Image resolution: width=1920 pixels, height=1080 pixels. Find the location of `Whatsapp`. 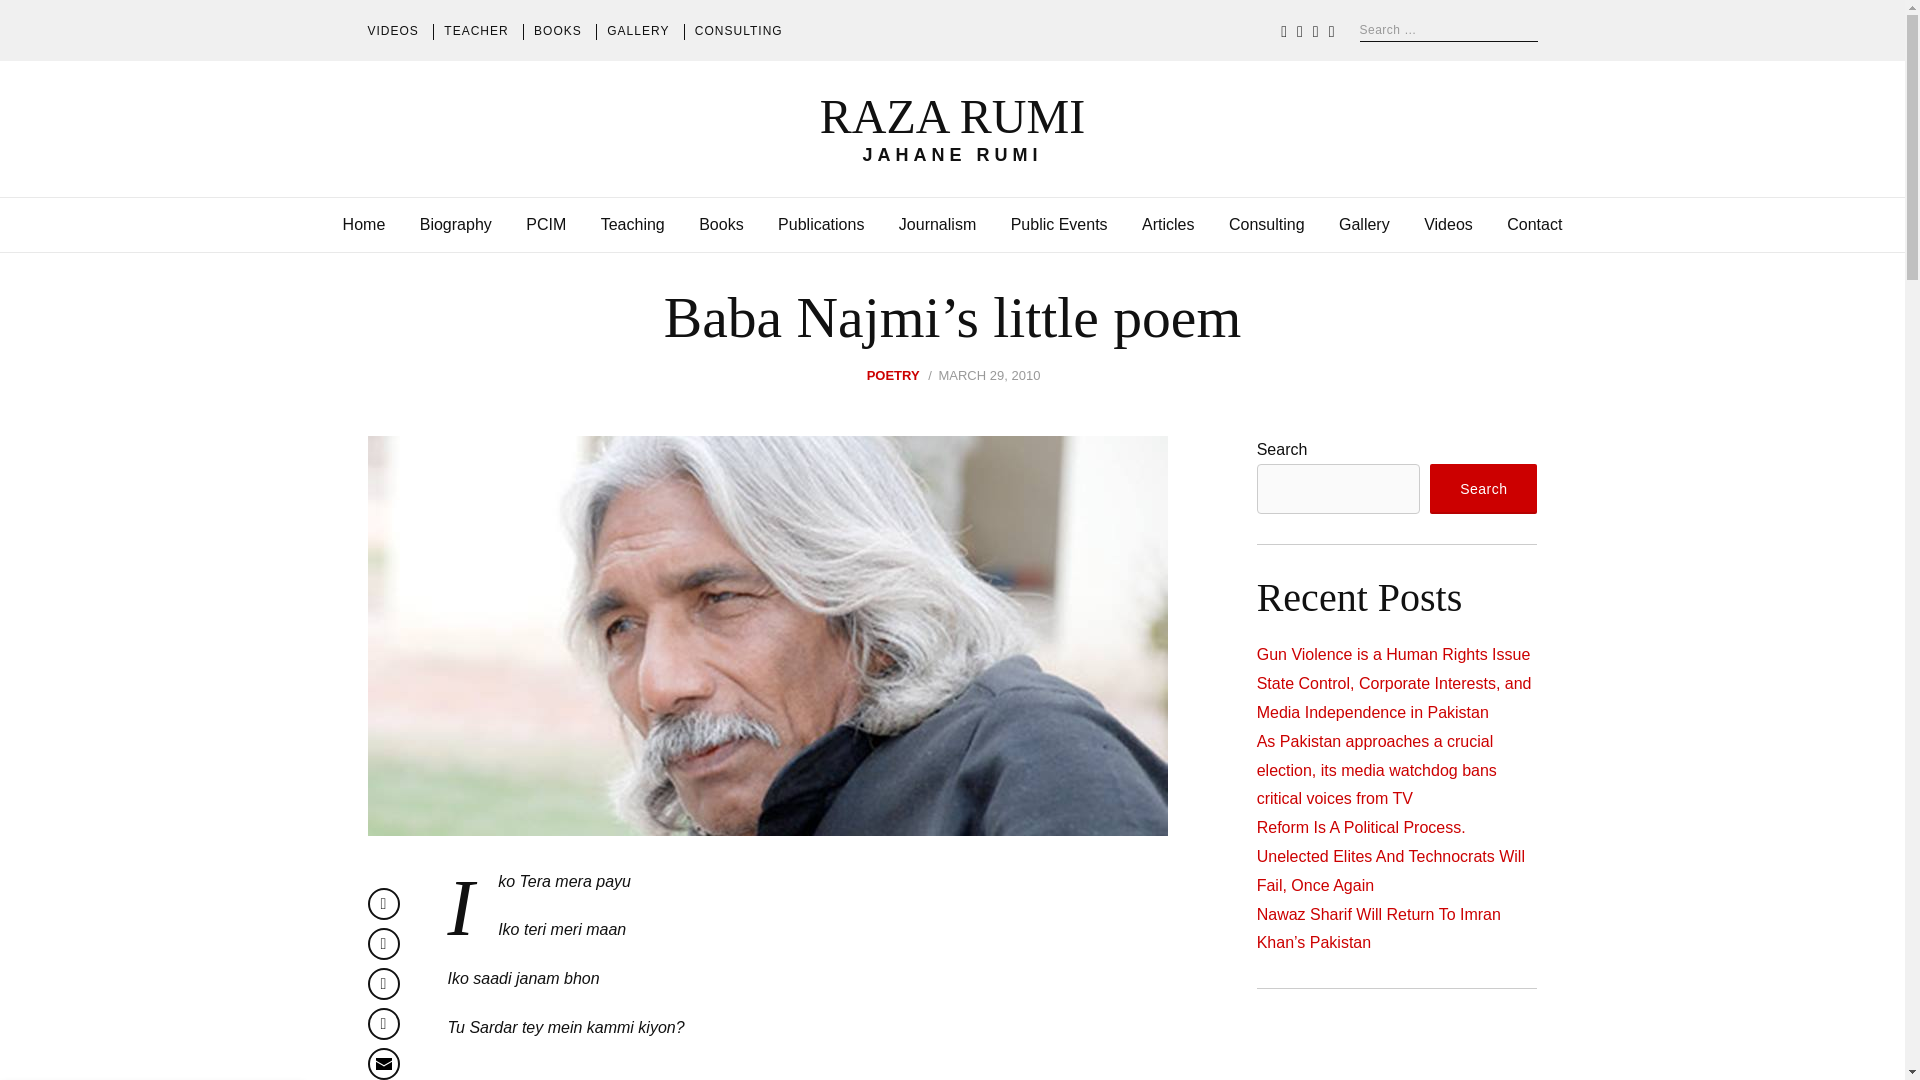

Whatsapp is located at coordinates (384, 1024).